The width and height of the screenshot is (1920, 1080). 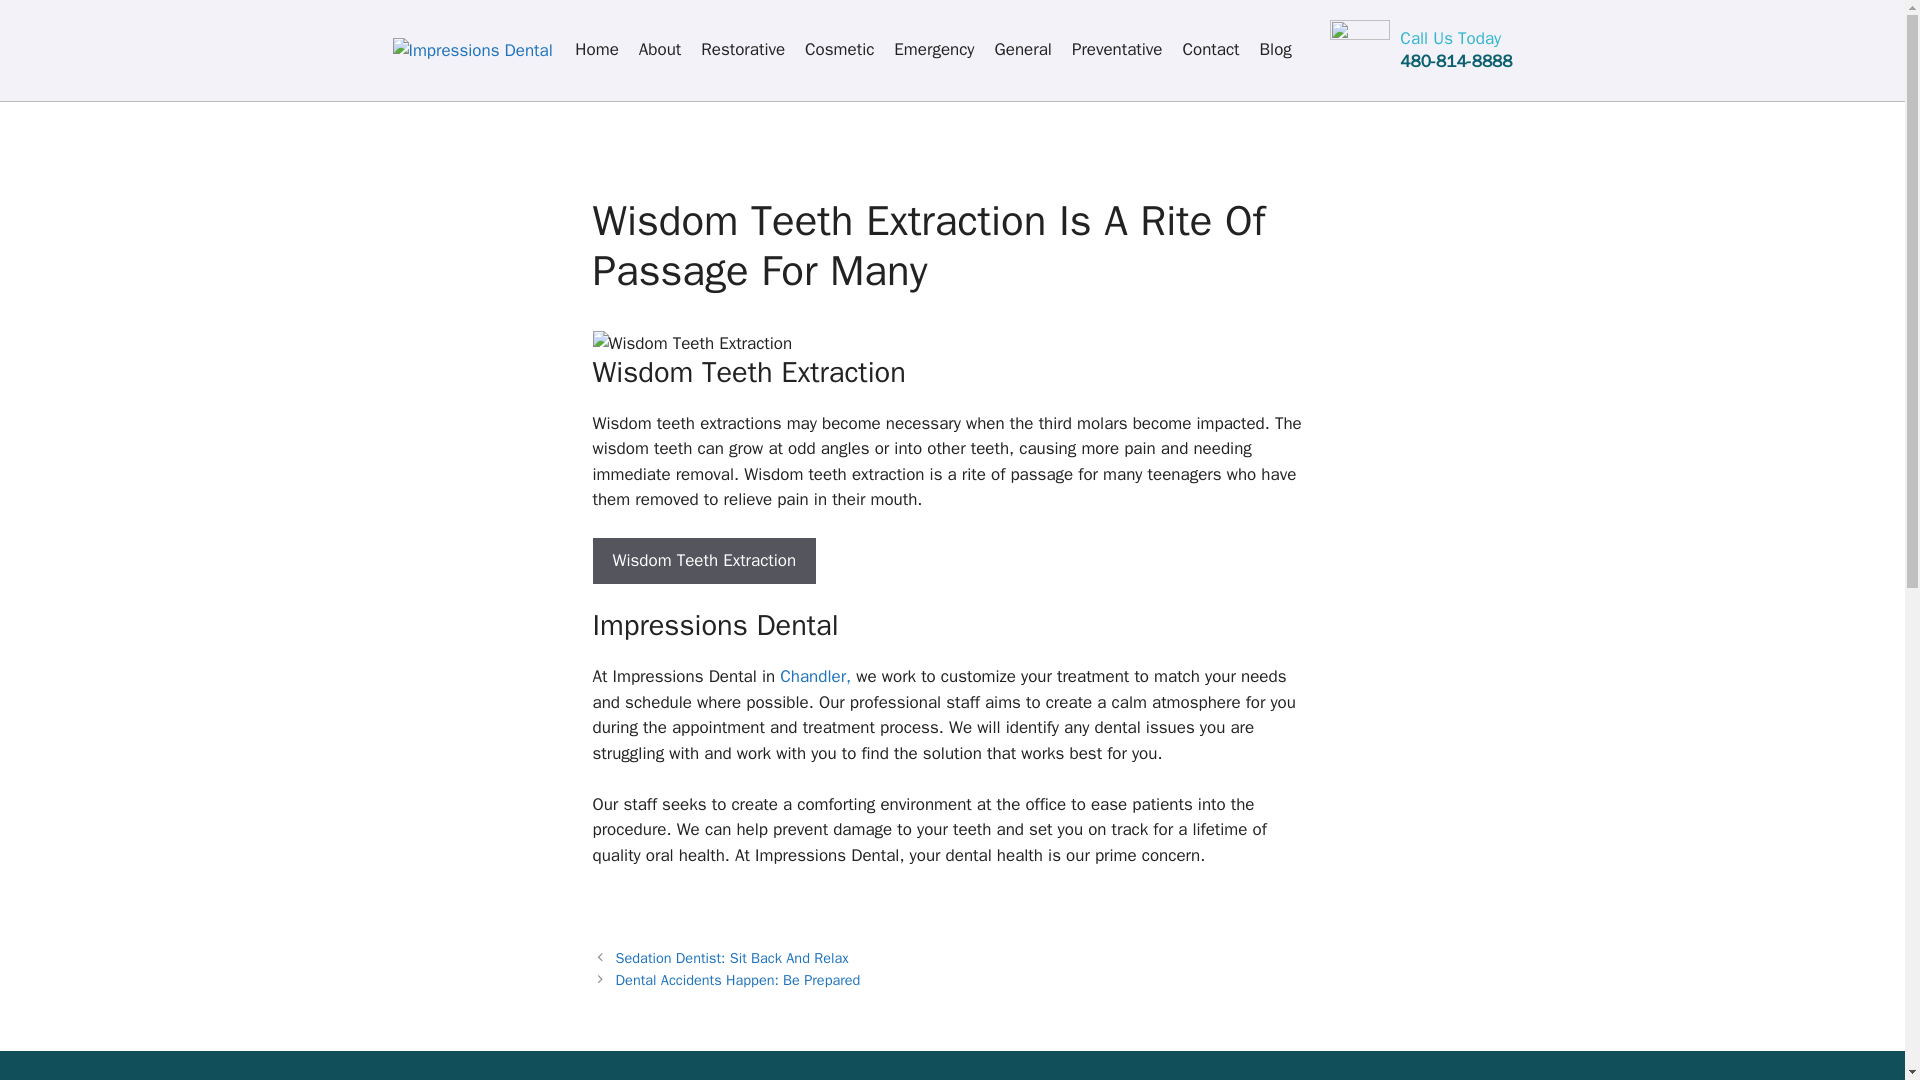 What do you see at coordinates (596, 50) in the screenshot?
I see `Home` at bounding box center [596, 50].